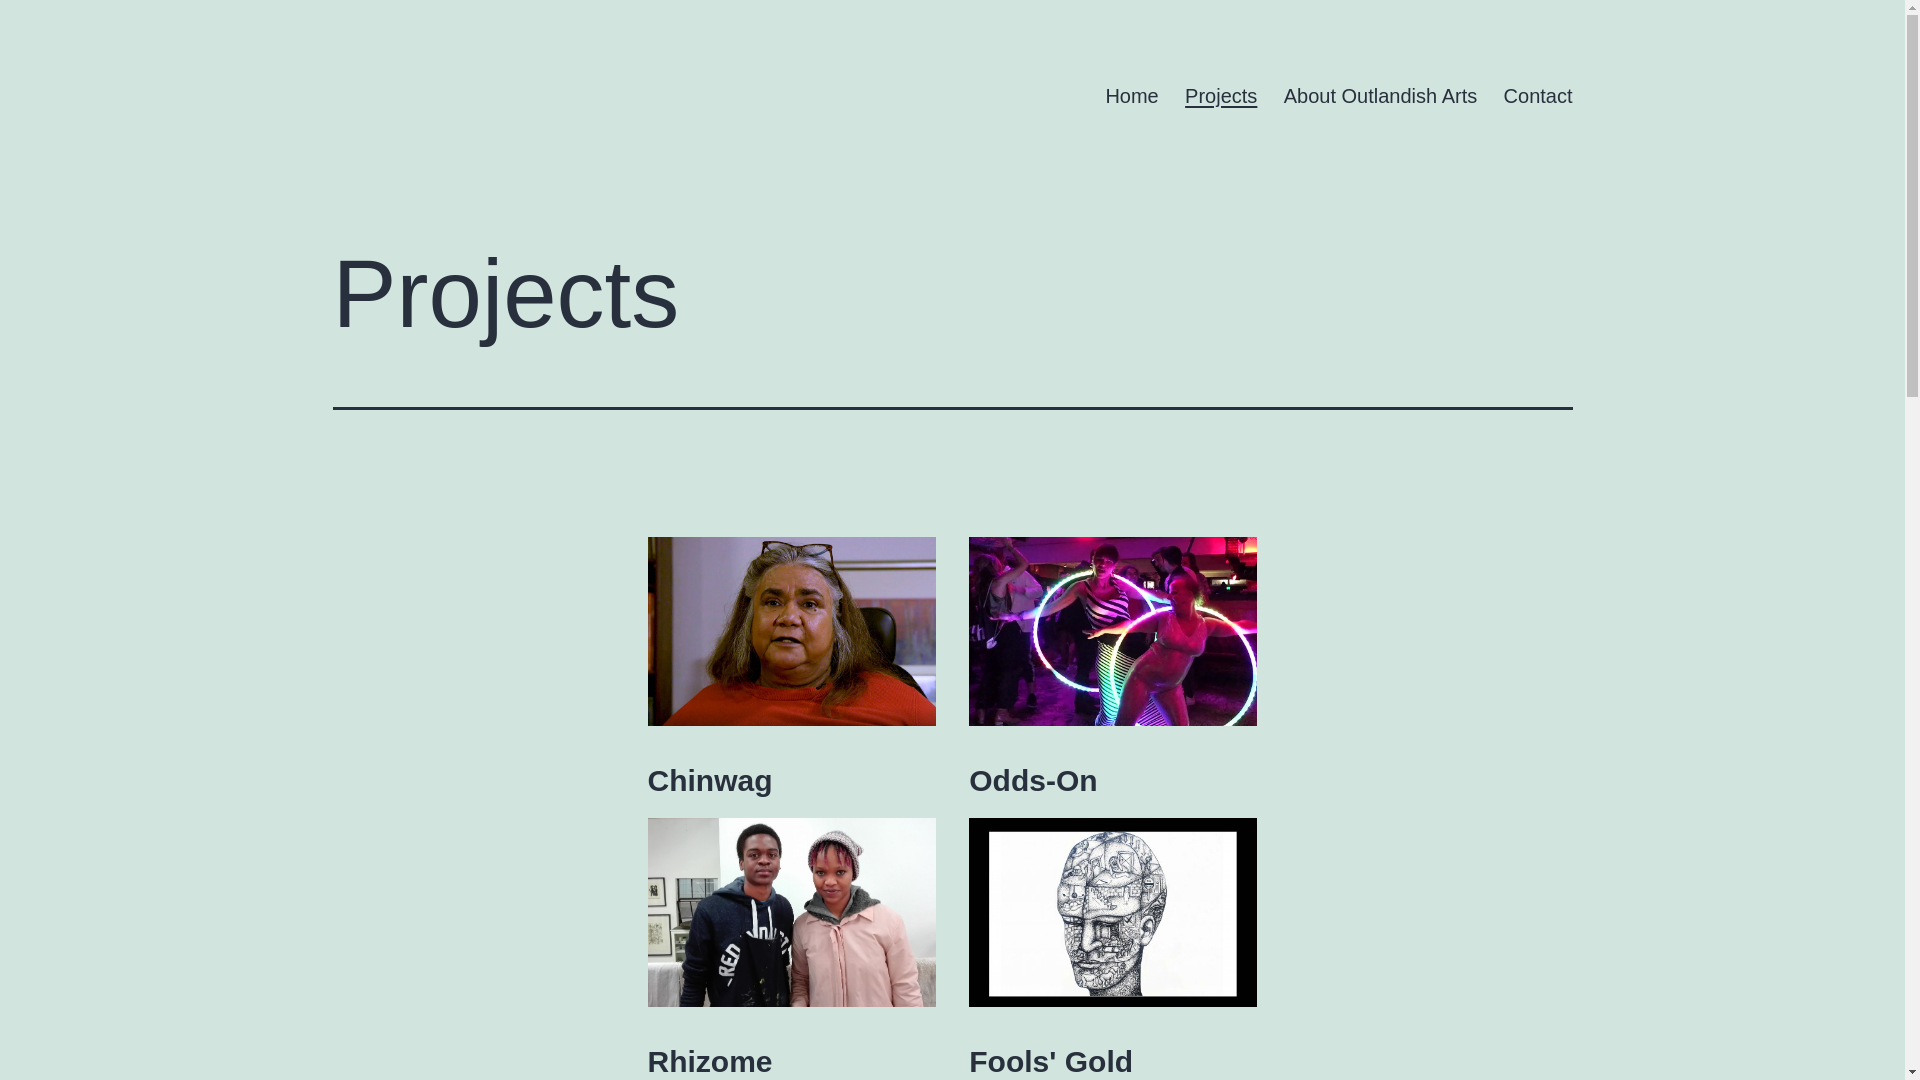 Image resolution: width=1920 pixels, height=1080 pixels. What do you see at coordinates (1381, 96) in the screenshot?
I see `About Outlandish Arts` at bounding box center [1381, 96].